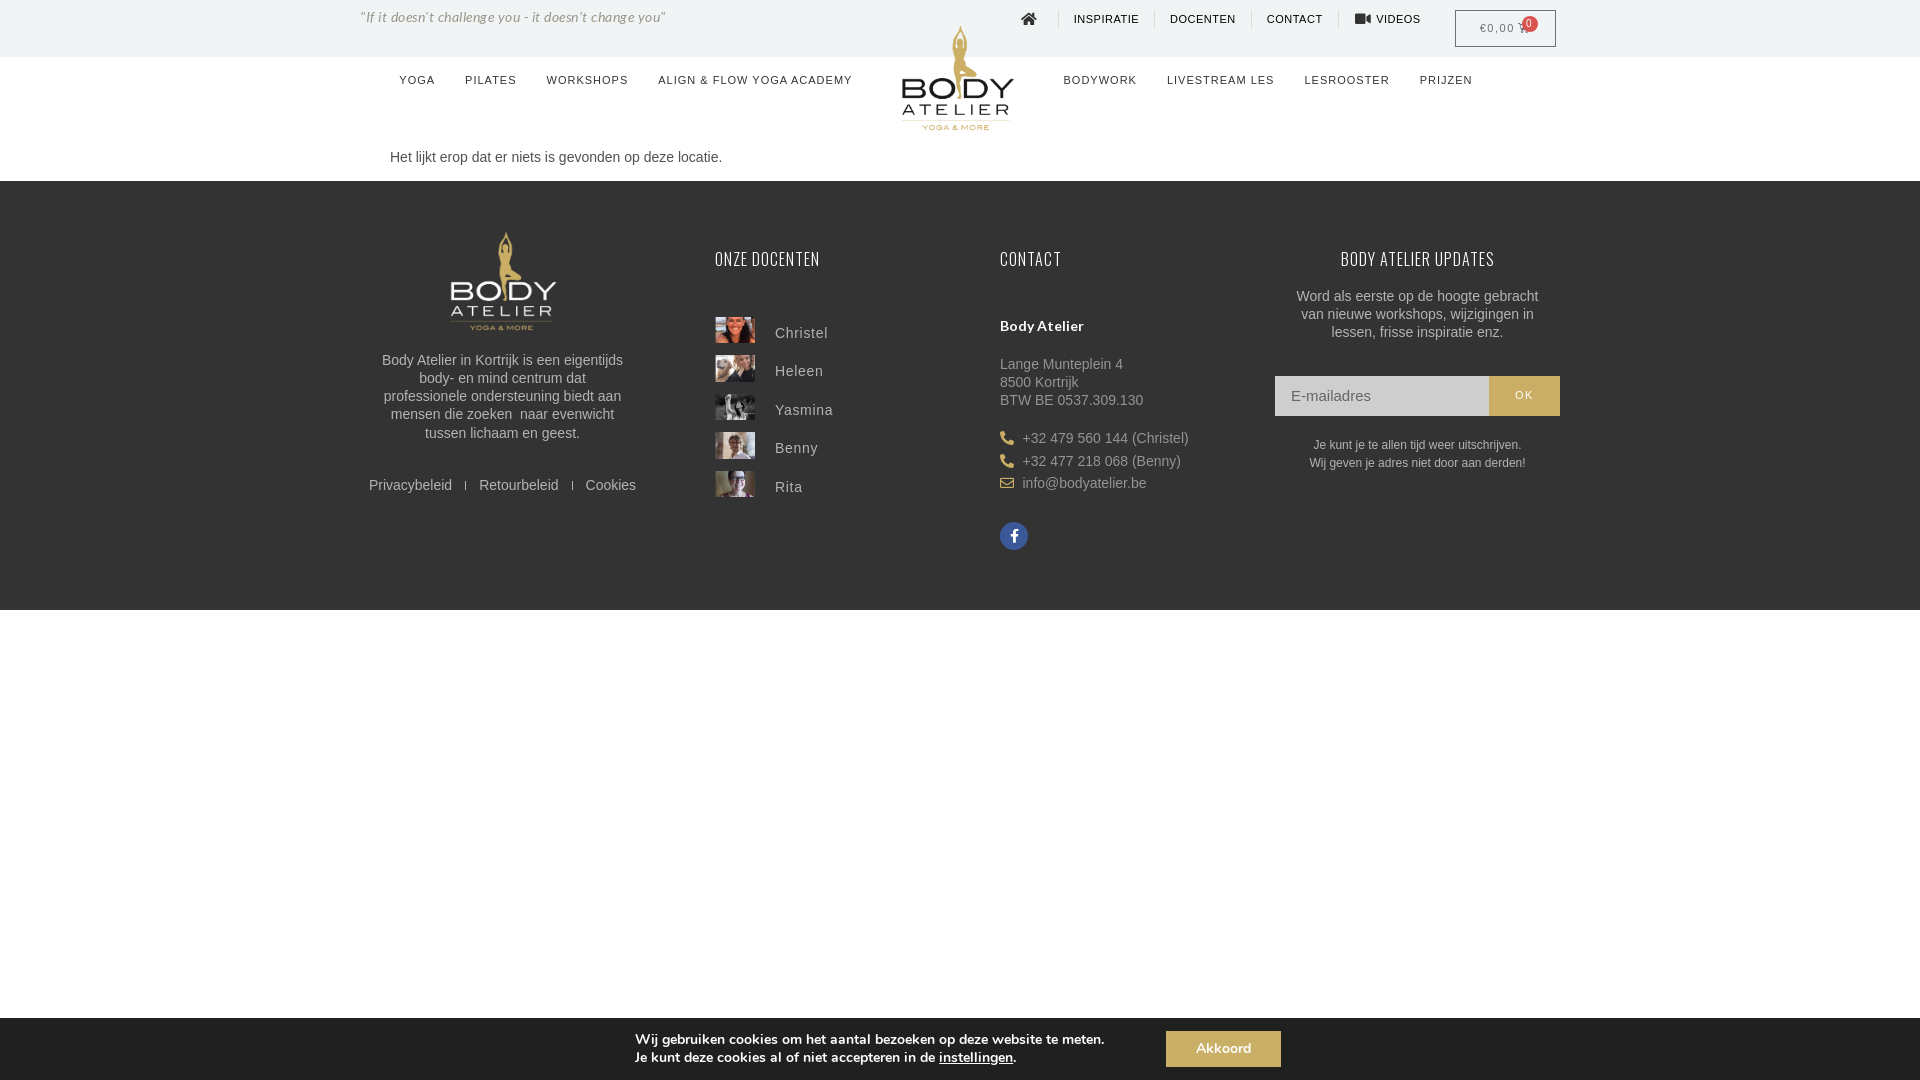 Image resolution: width=1920 pixels, height=1080 pixels. What do you see at coordinates (802, 333) in the screenshot?
I see `Christel` at bounding box center [802, 333].